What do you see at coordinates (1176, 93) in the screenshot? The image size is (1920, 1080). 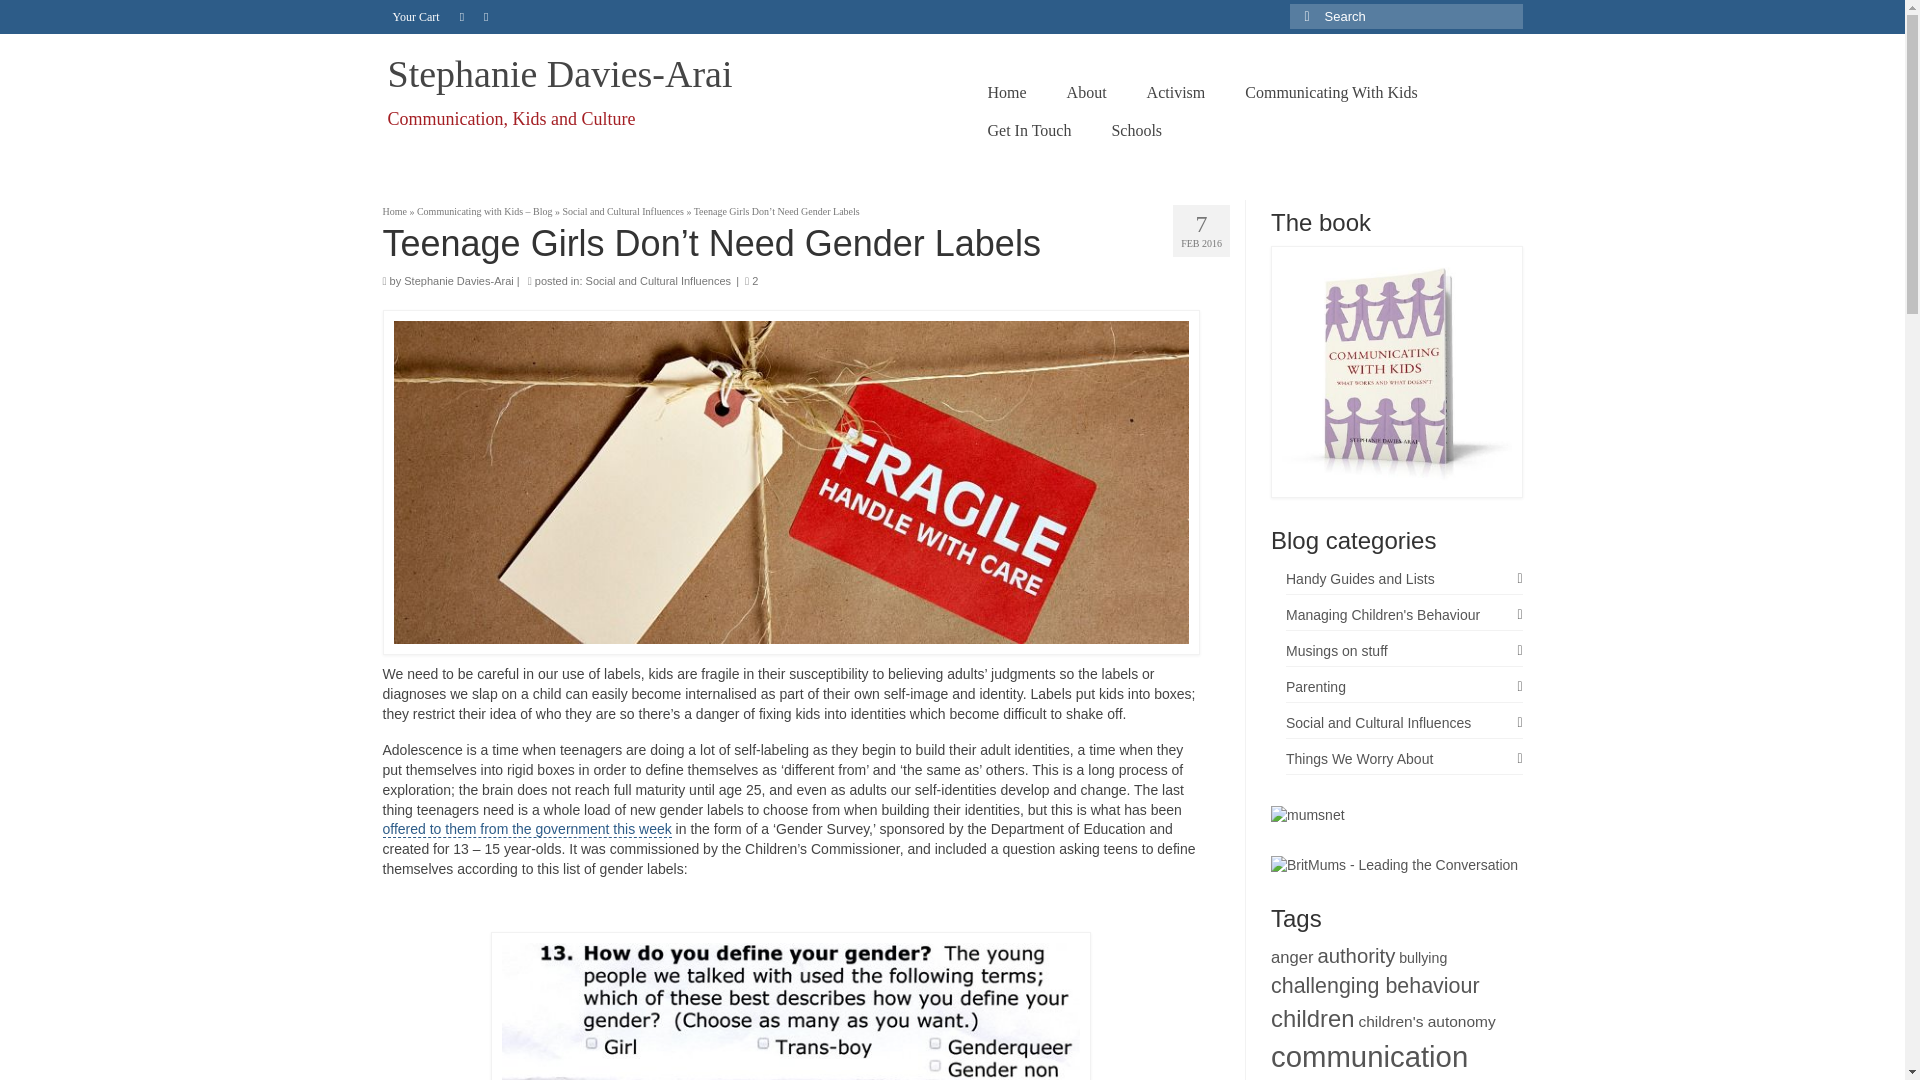 I see `Activism` at bounding box center [1176, 93].